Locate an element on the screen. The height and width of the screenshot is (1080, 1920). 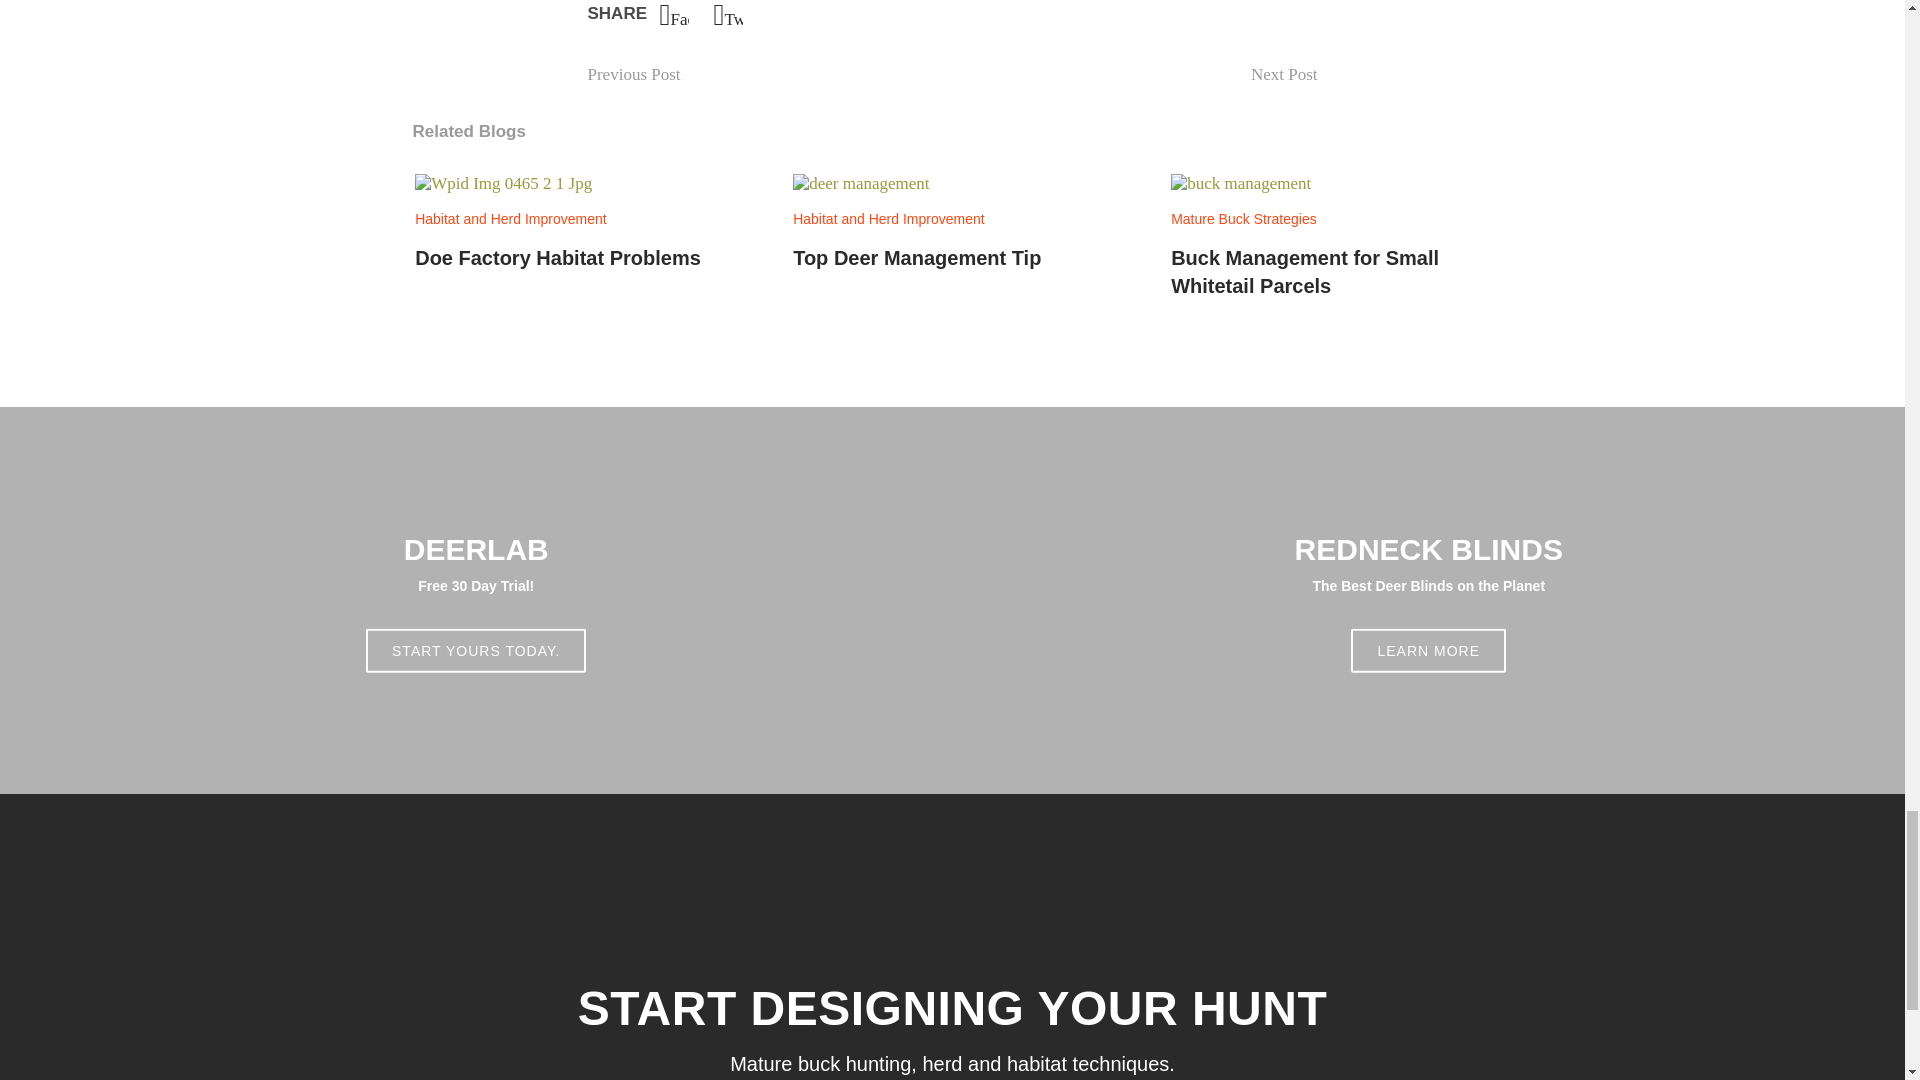
LEARN MORE is located at coordinates (1428, 650).